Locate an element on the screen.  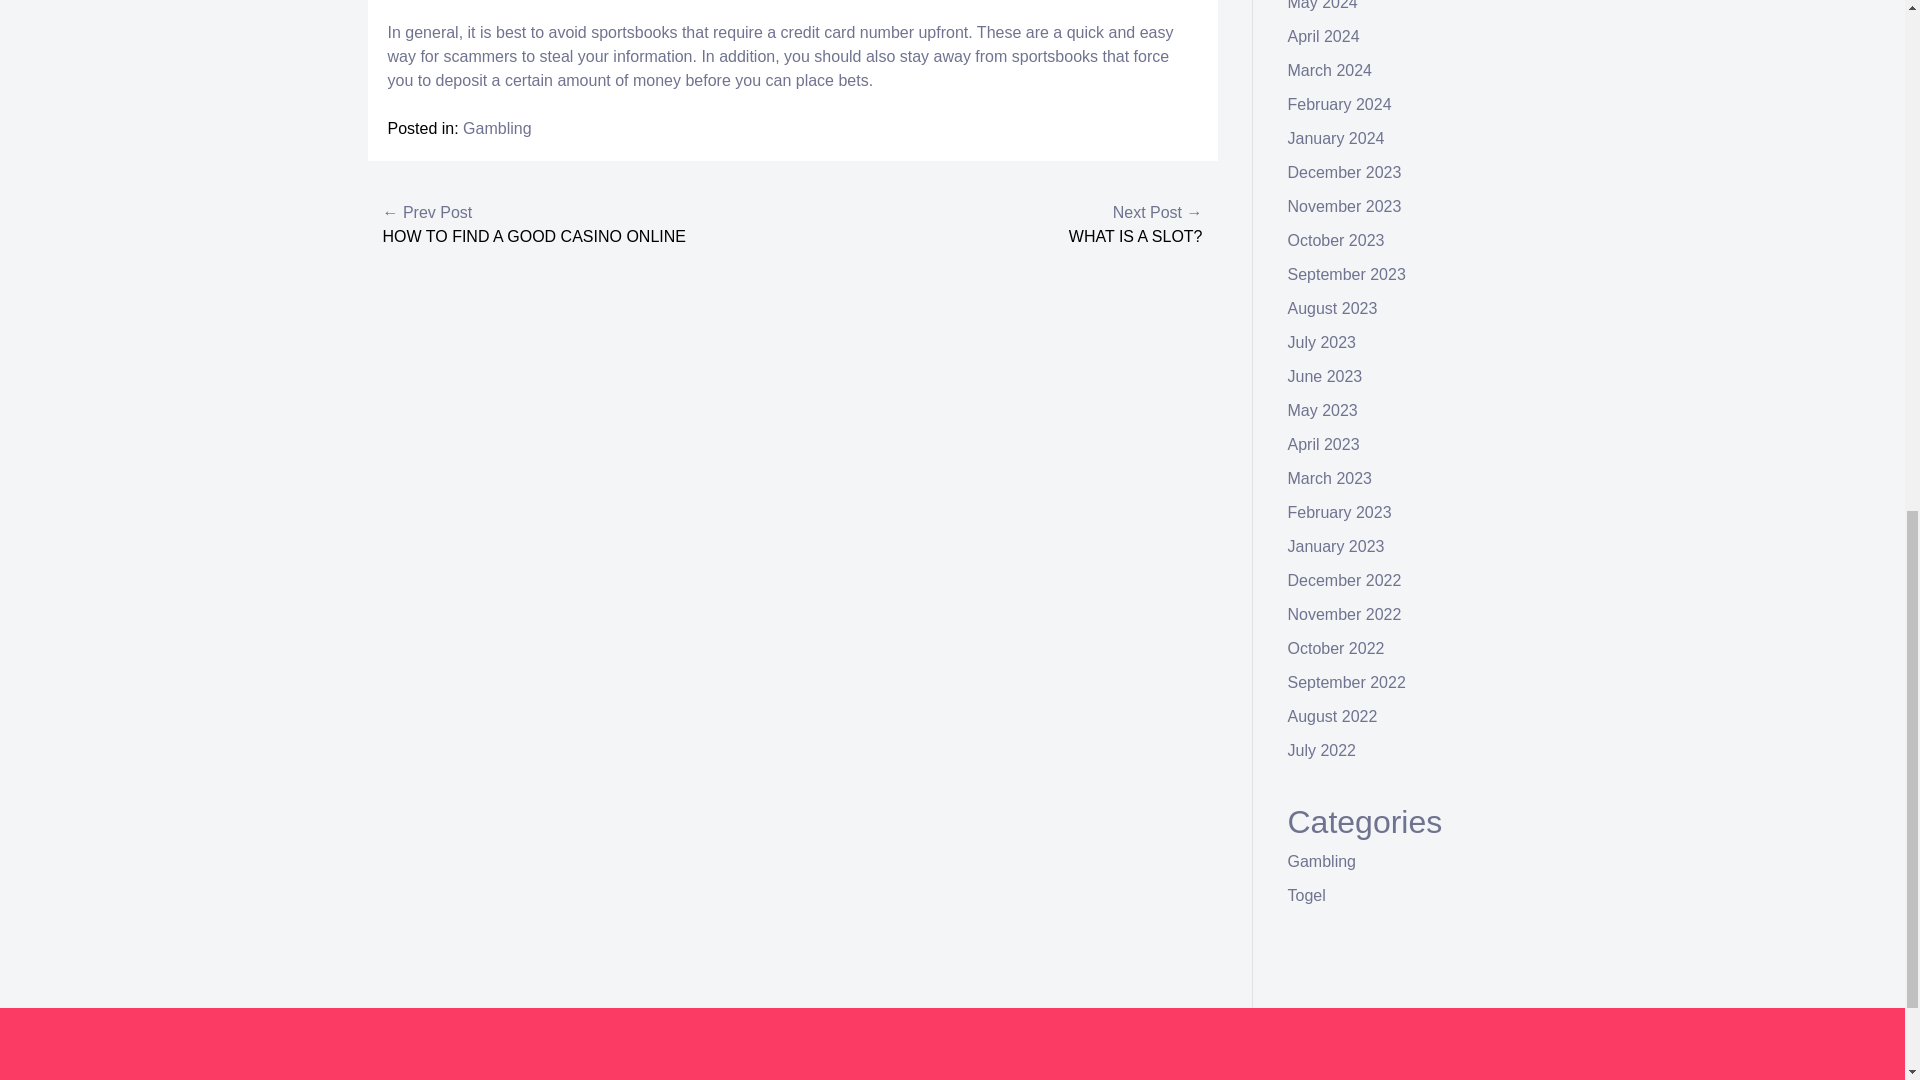
Gambling is located at coordinates (496, 128).